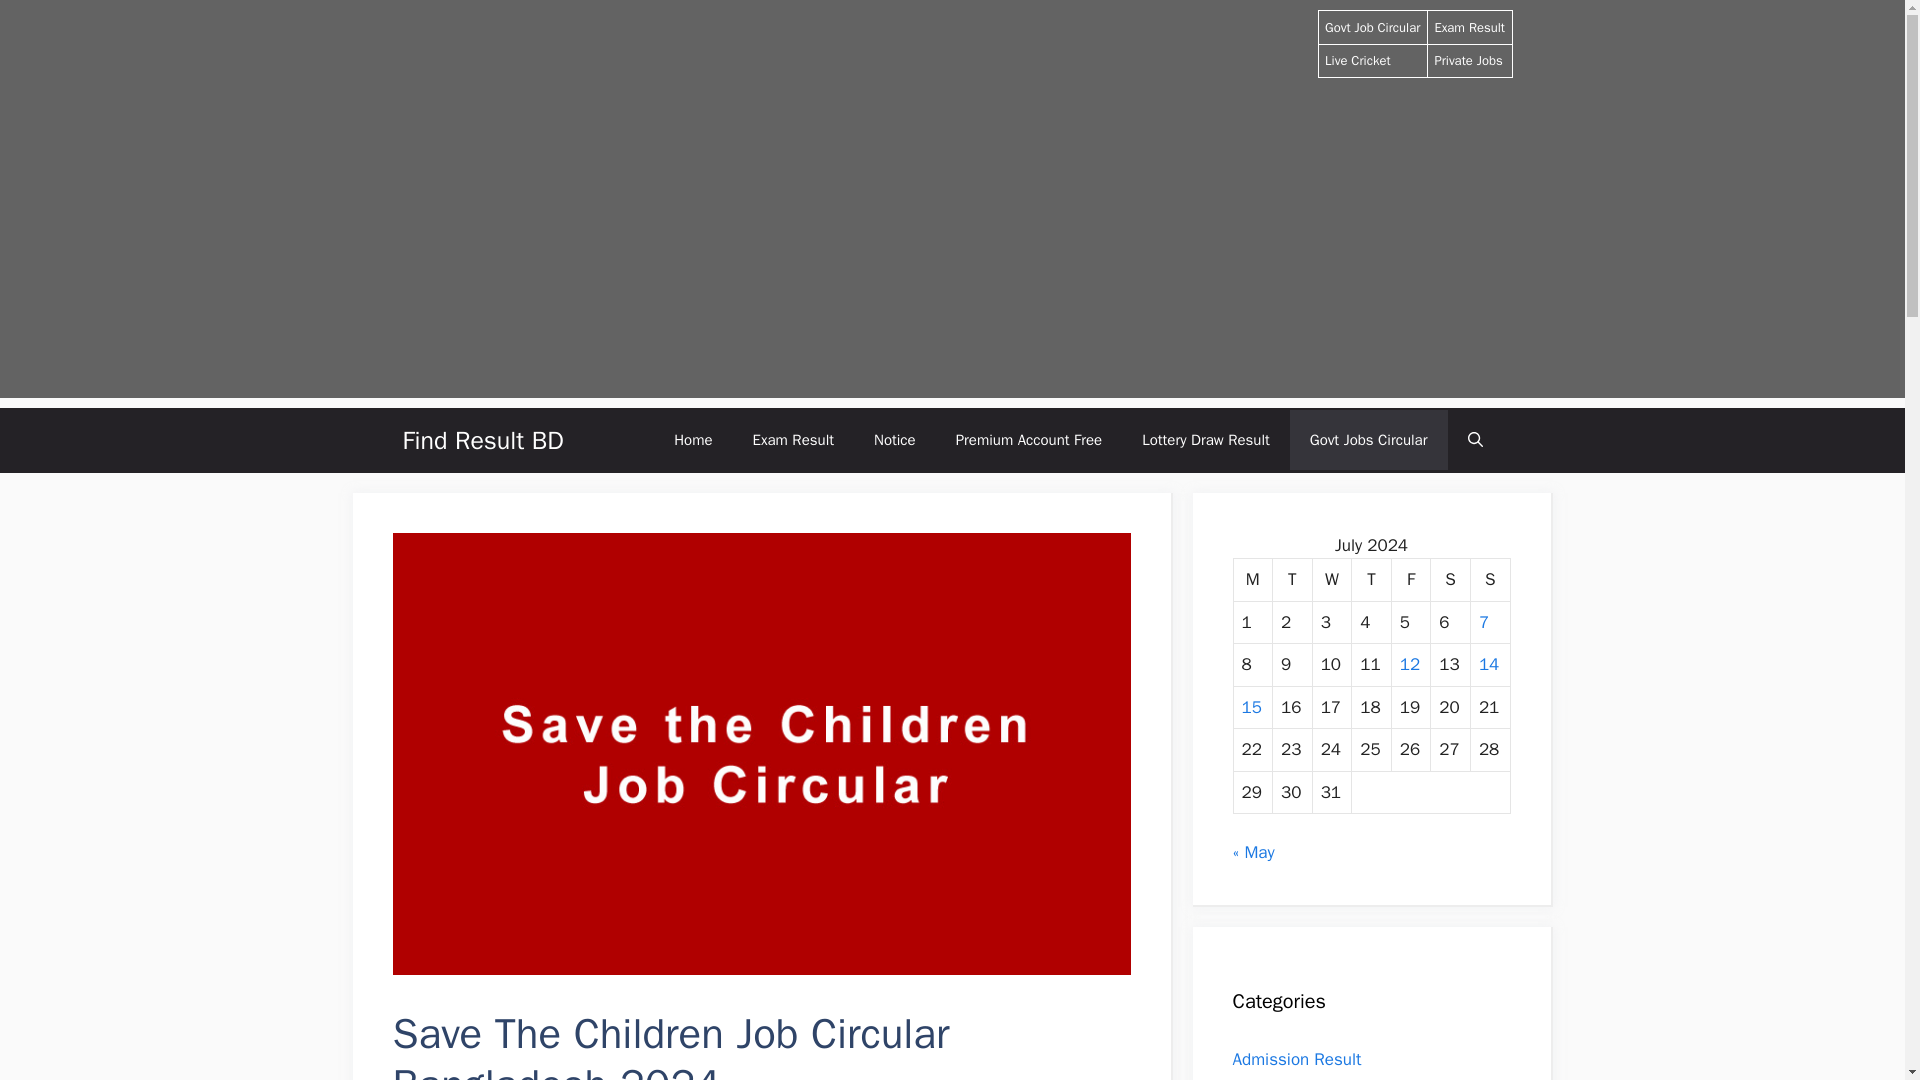 Image resolution: width=1920 pixels, height=1080 pixels. What do you see at coordinates (895, 440) in the screenshot?
I see `Notice` at bounding box center [895, 440].